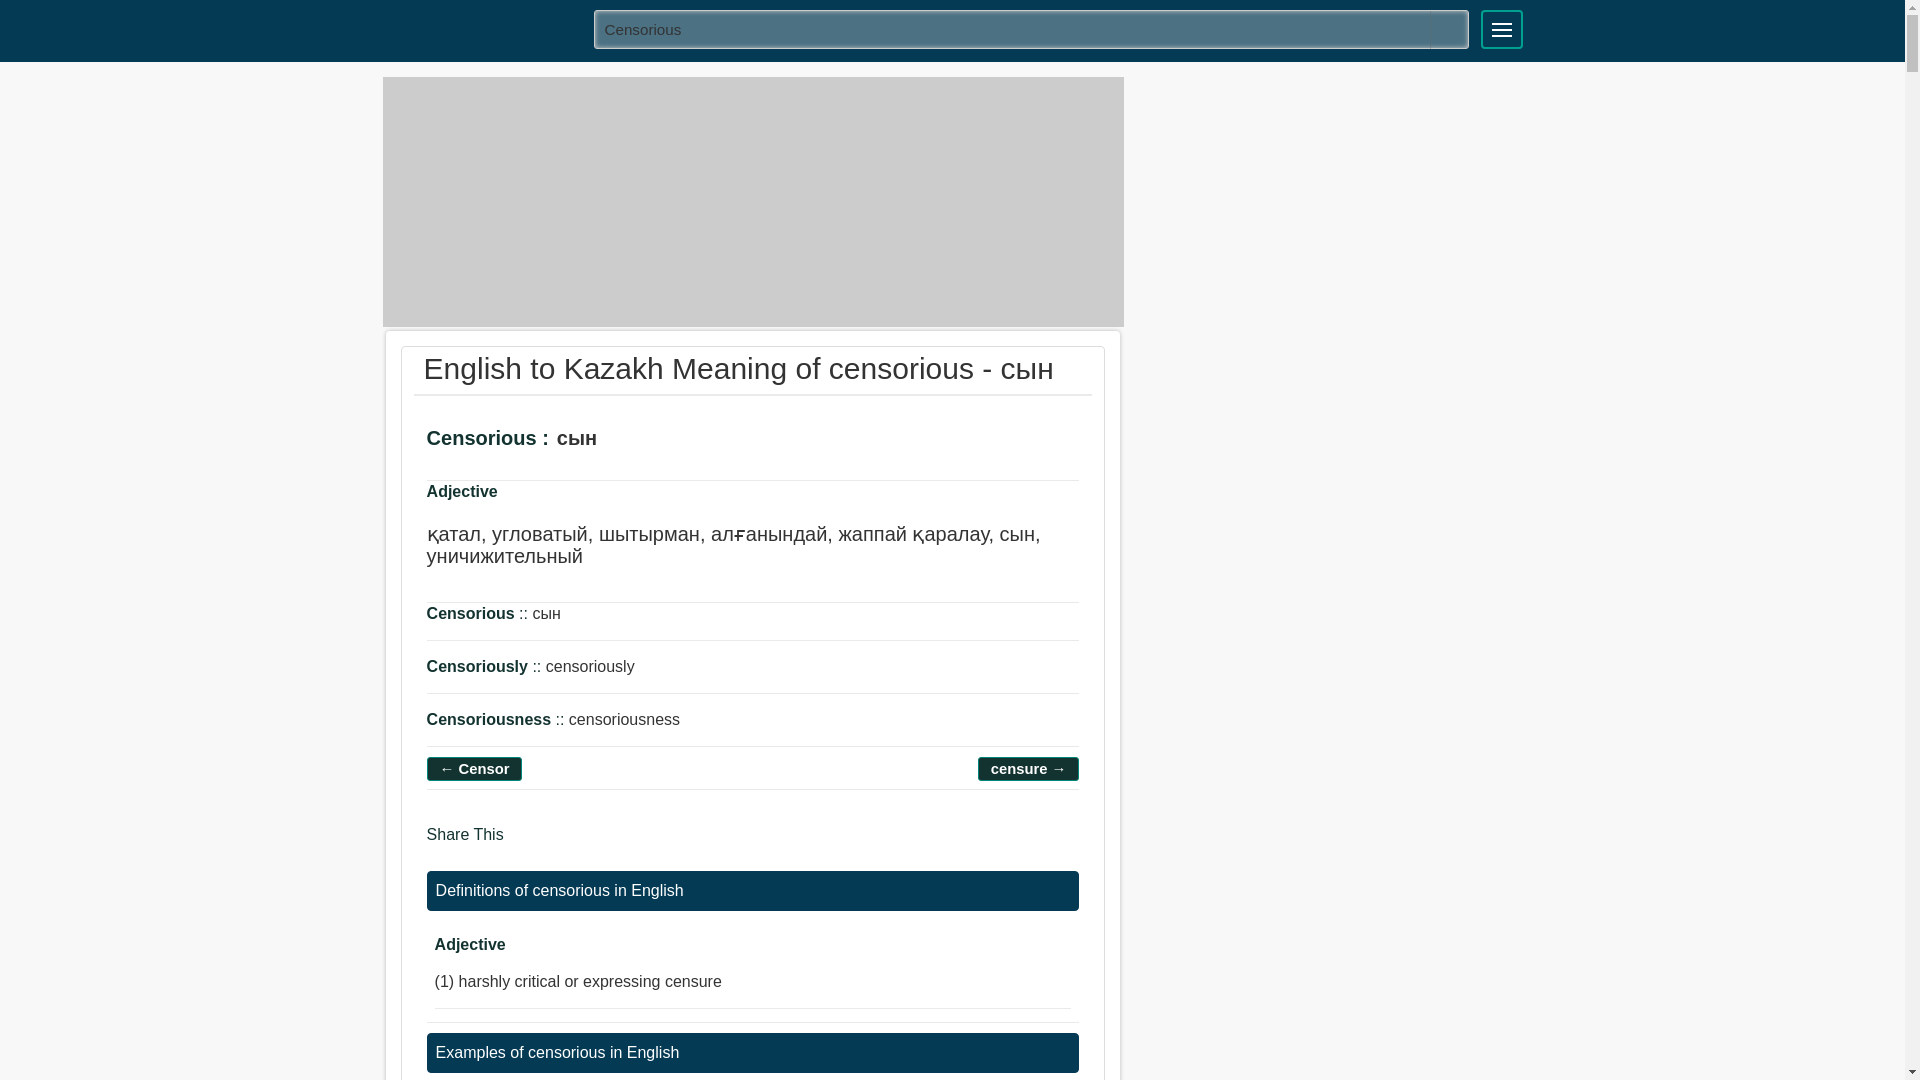 The width and height of the screenshot is (1920, 1080). I want to click on KAZAKH, so click(481, 28).